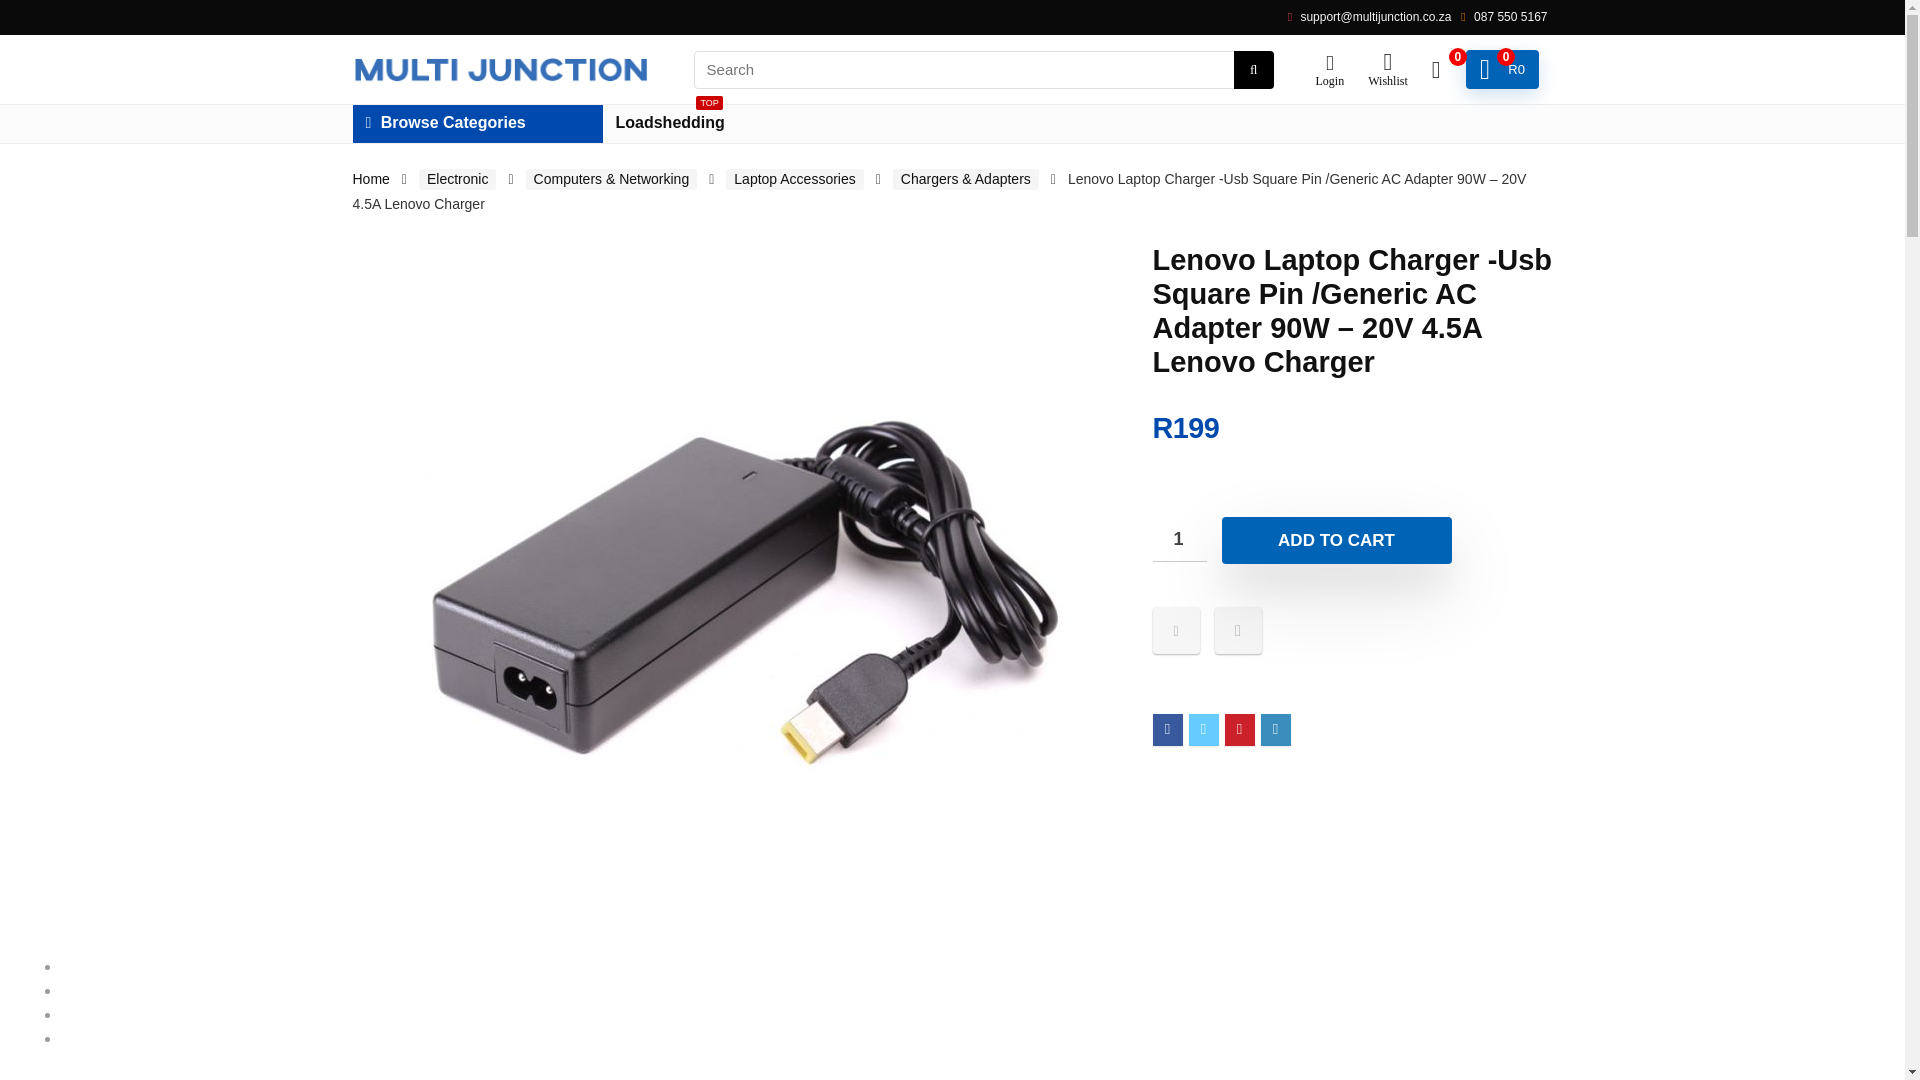 The width and height of the screenshot is (1920, 1080). What do you see at coordinates (476, 123) in the screenshot?
I see `Browse Categories` at bounding box center [476, 123].